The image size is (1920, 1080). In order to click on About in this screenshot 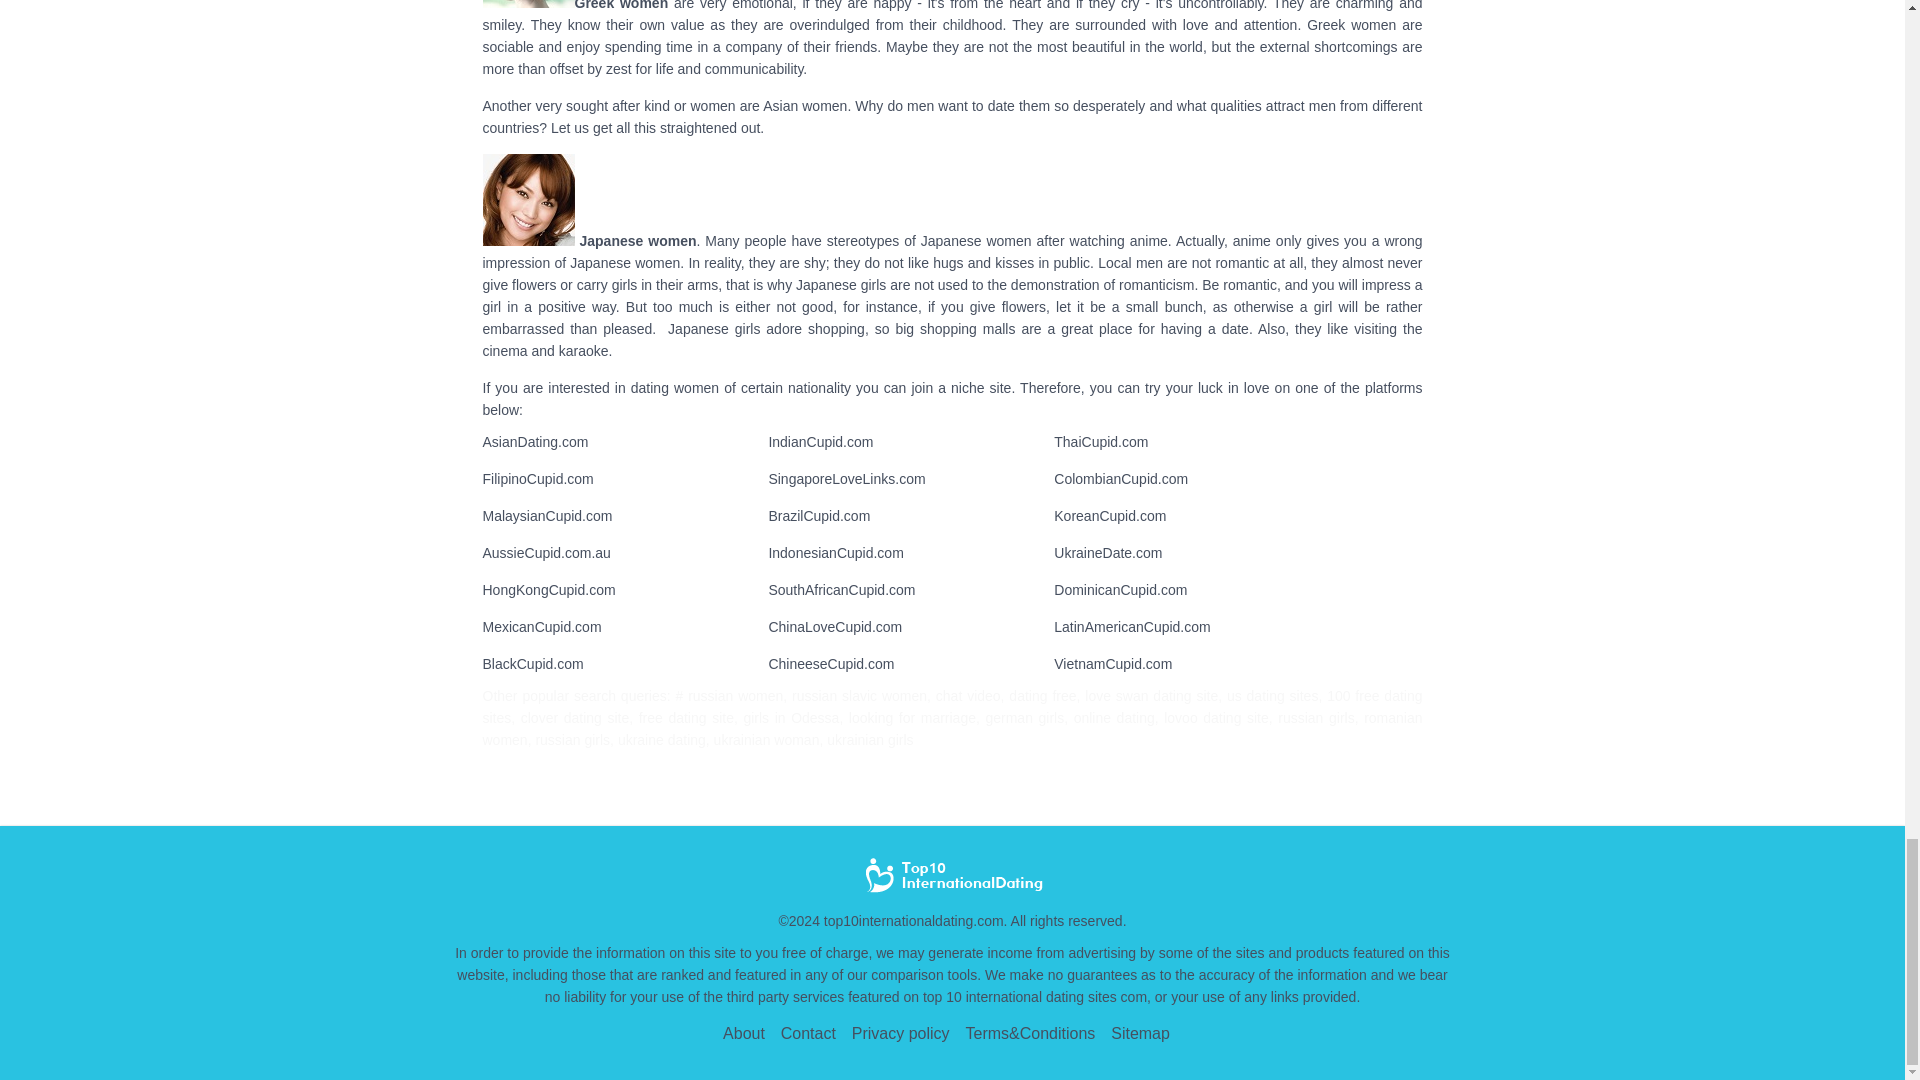, I will do `click(744, 1033)`.